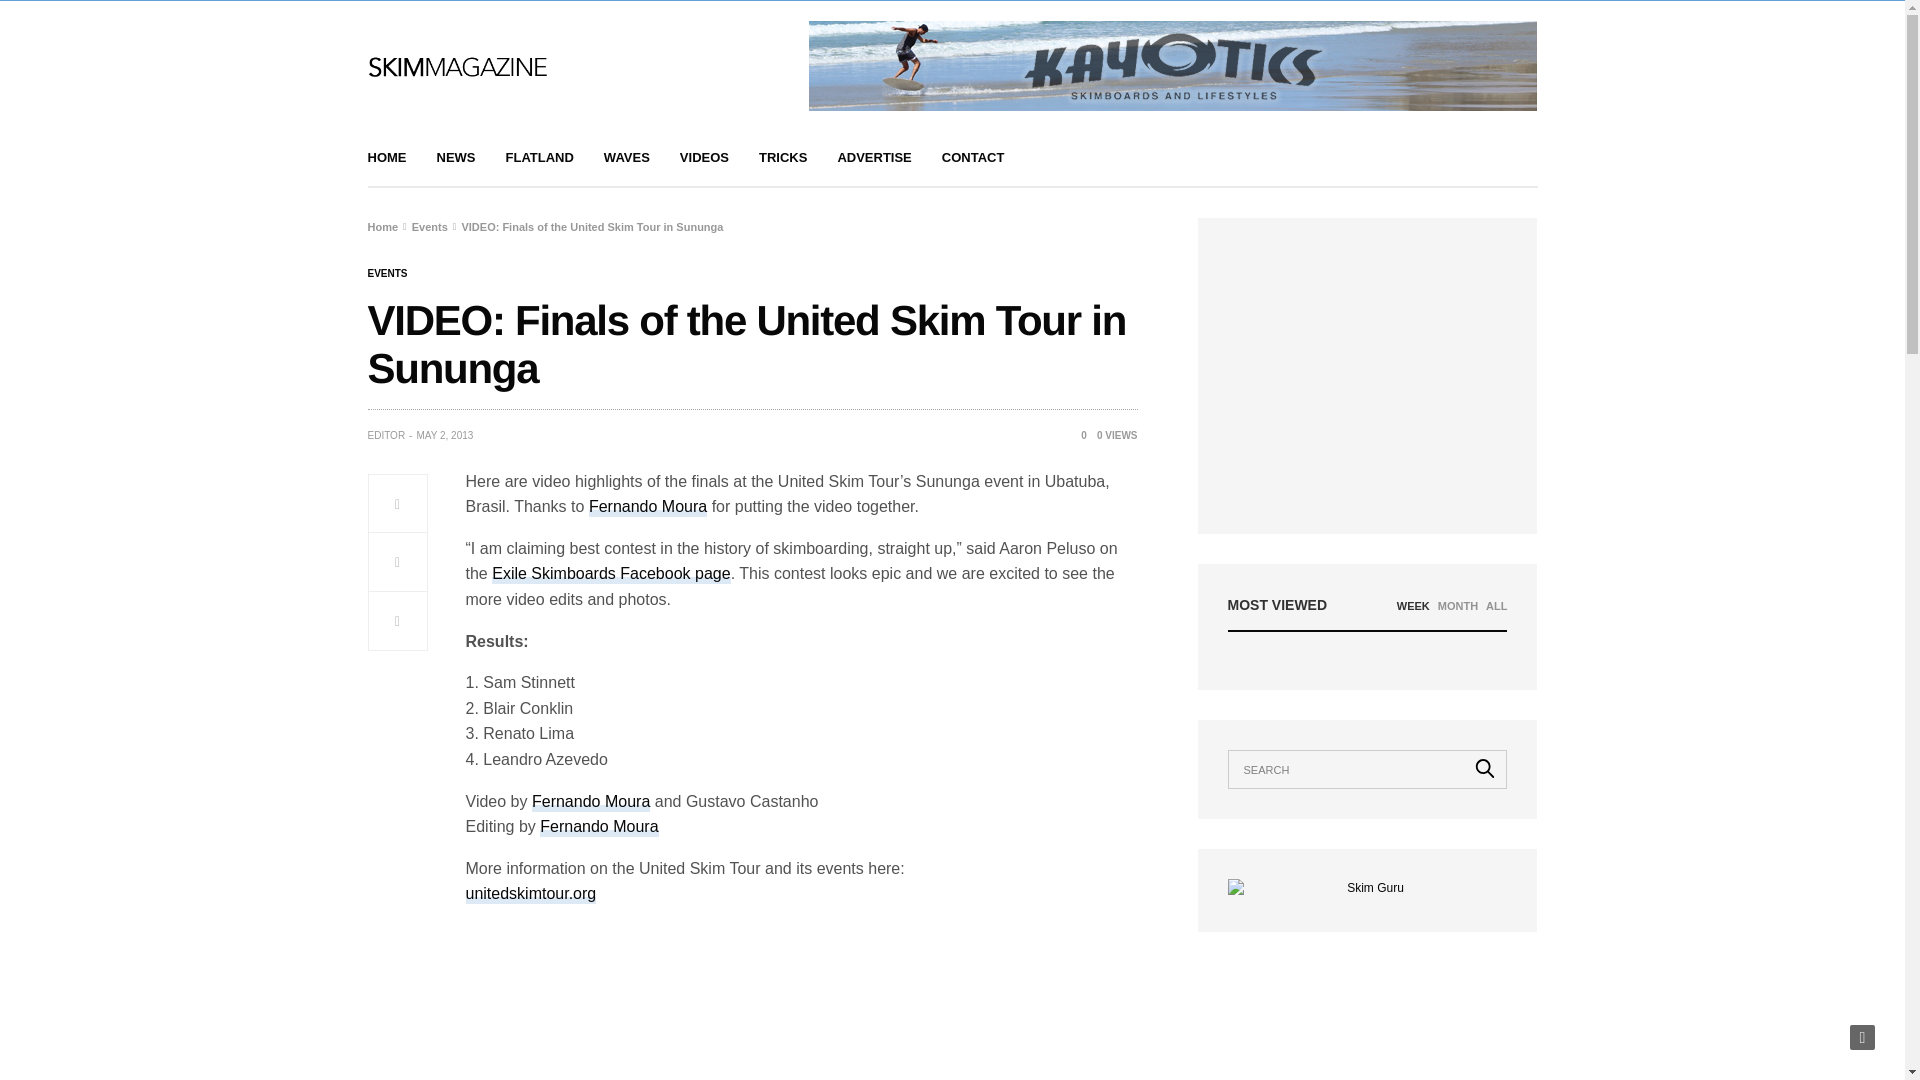 The image size is (1920, 1080). I want to click on 0, so click(1076, 434).